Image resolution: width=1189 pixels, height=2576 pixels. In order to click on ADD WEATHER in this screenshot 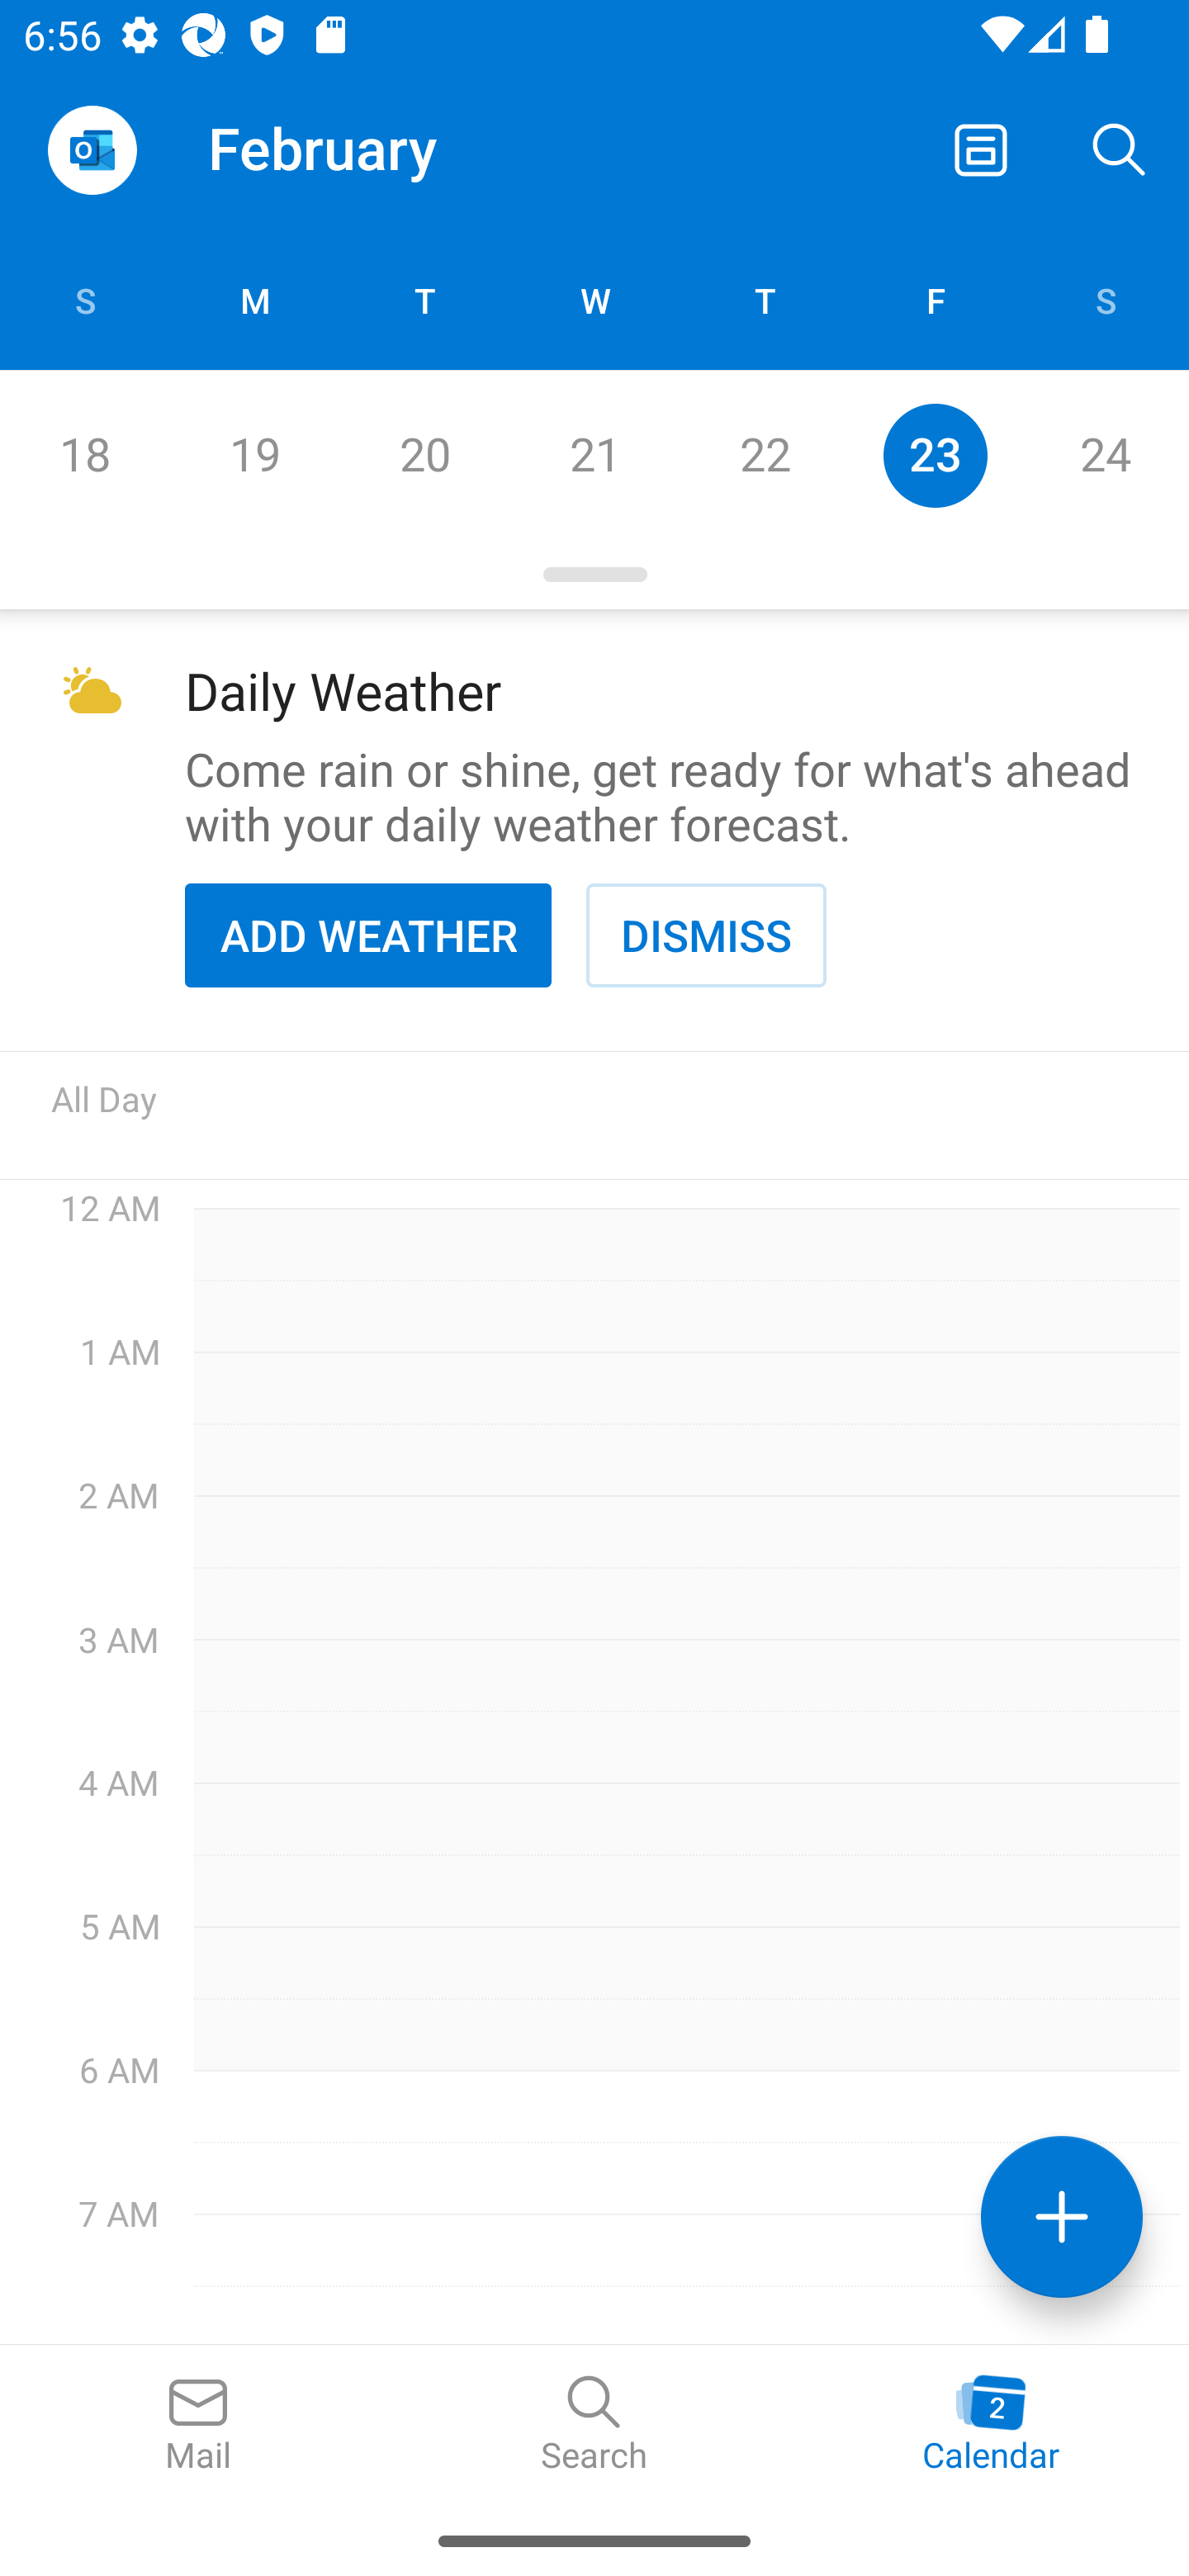, I will do `click(368, 935)`.